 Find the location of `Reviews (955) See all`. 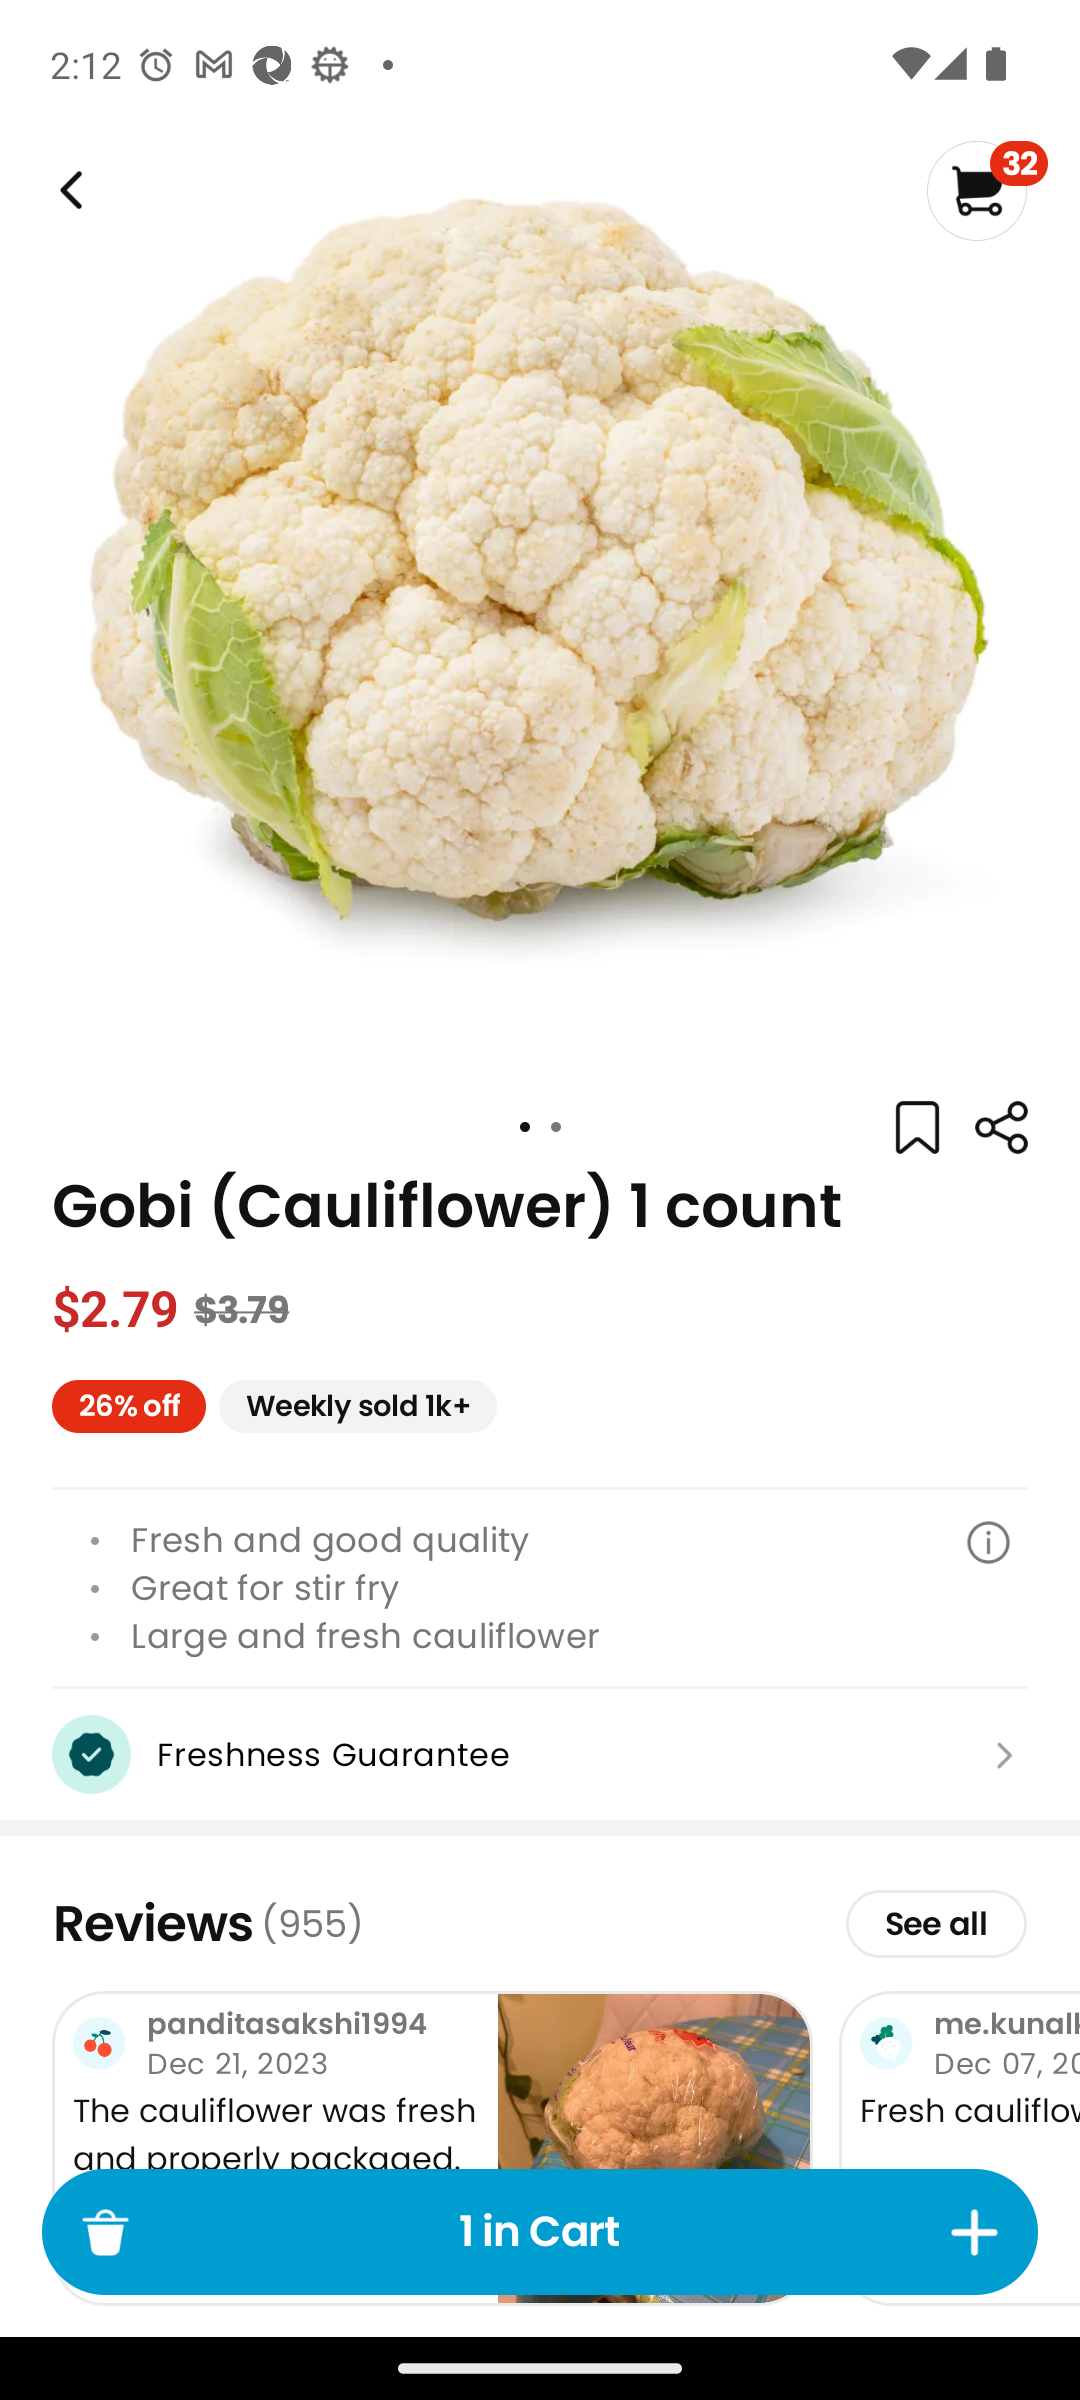

Reviews (955) See all is located at coordinates (540, 1923).